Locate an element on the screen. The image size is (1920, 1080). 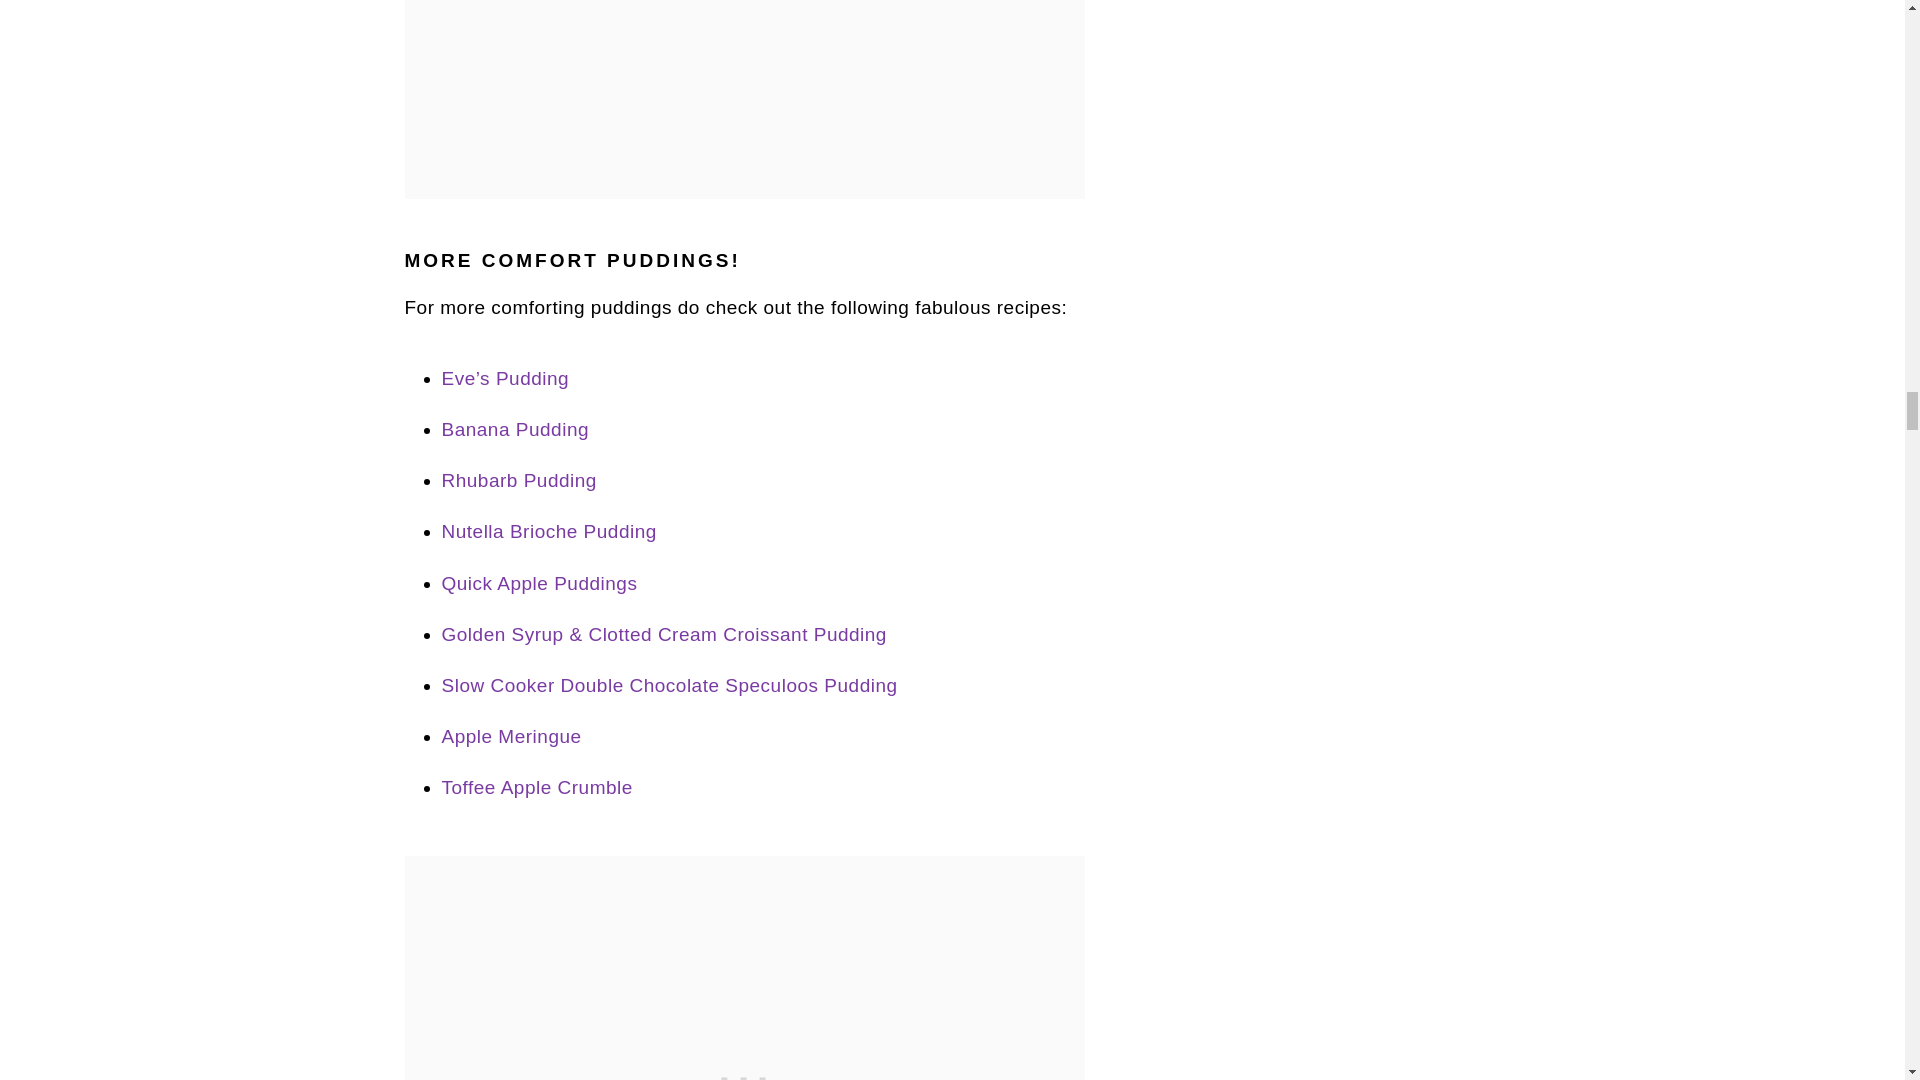
Rhubarb Pudding is located at coordinates (519, 480).